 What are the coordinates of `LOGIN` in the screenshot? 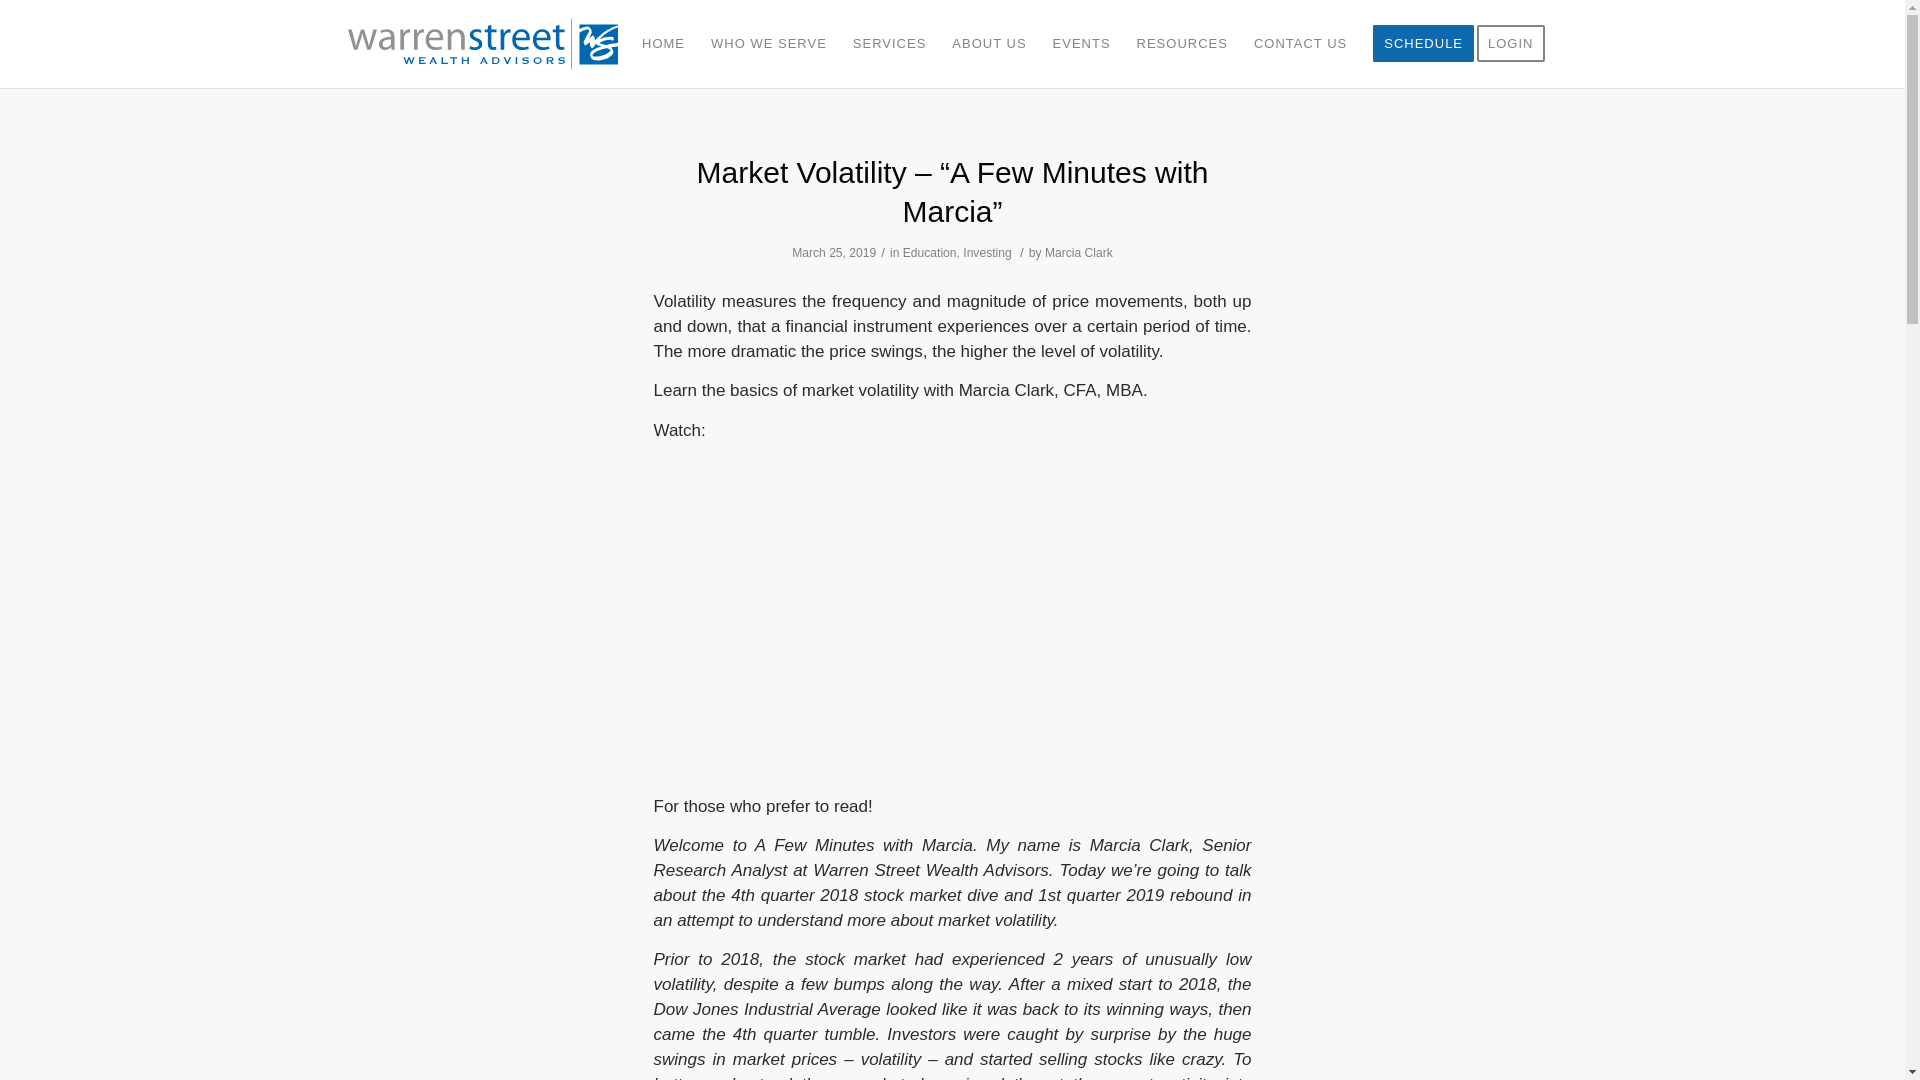 It's located at (1516, 44).